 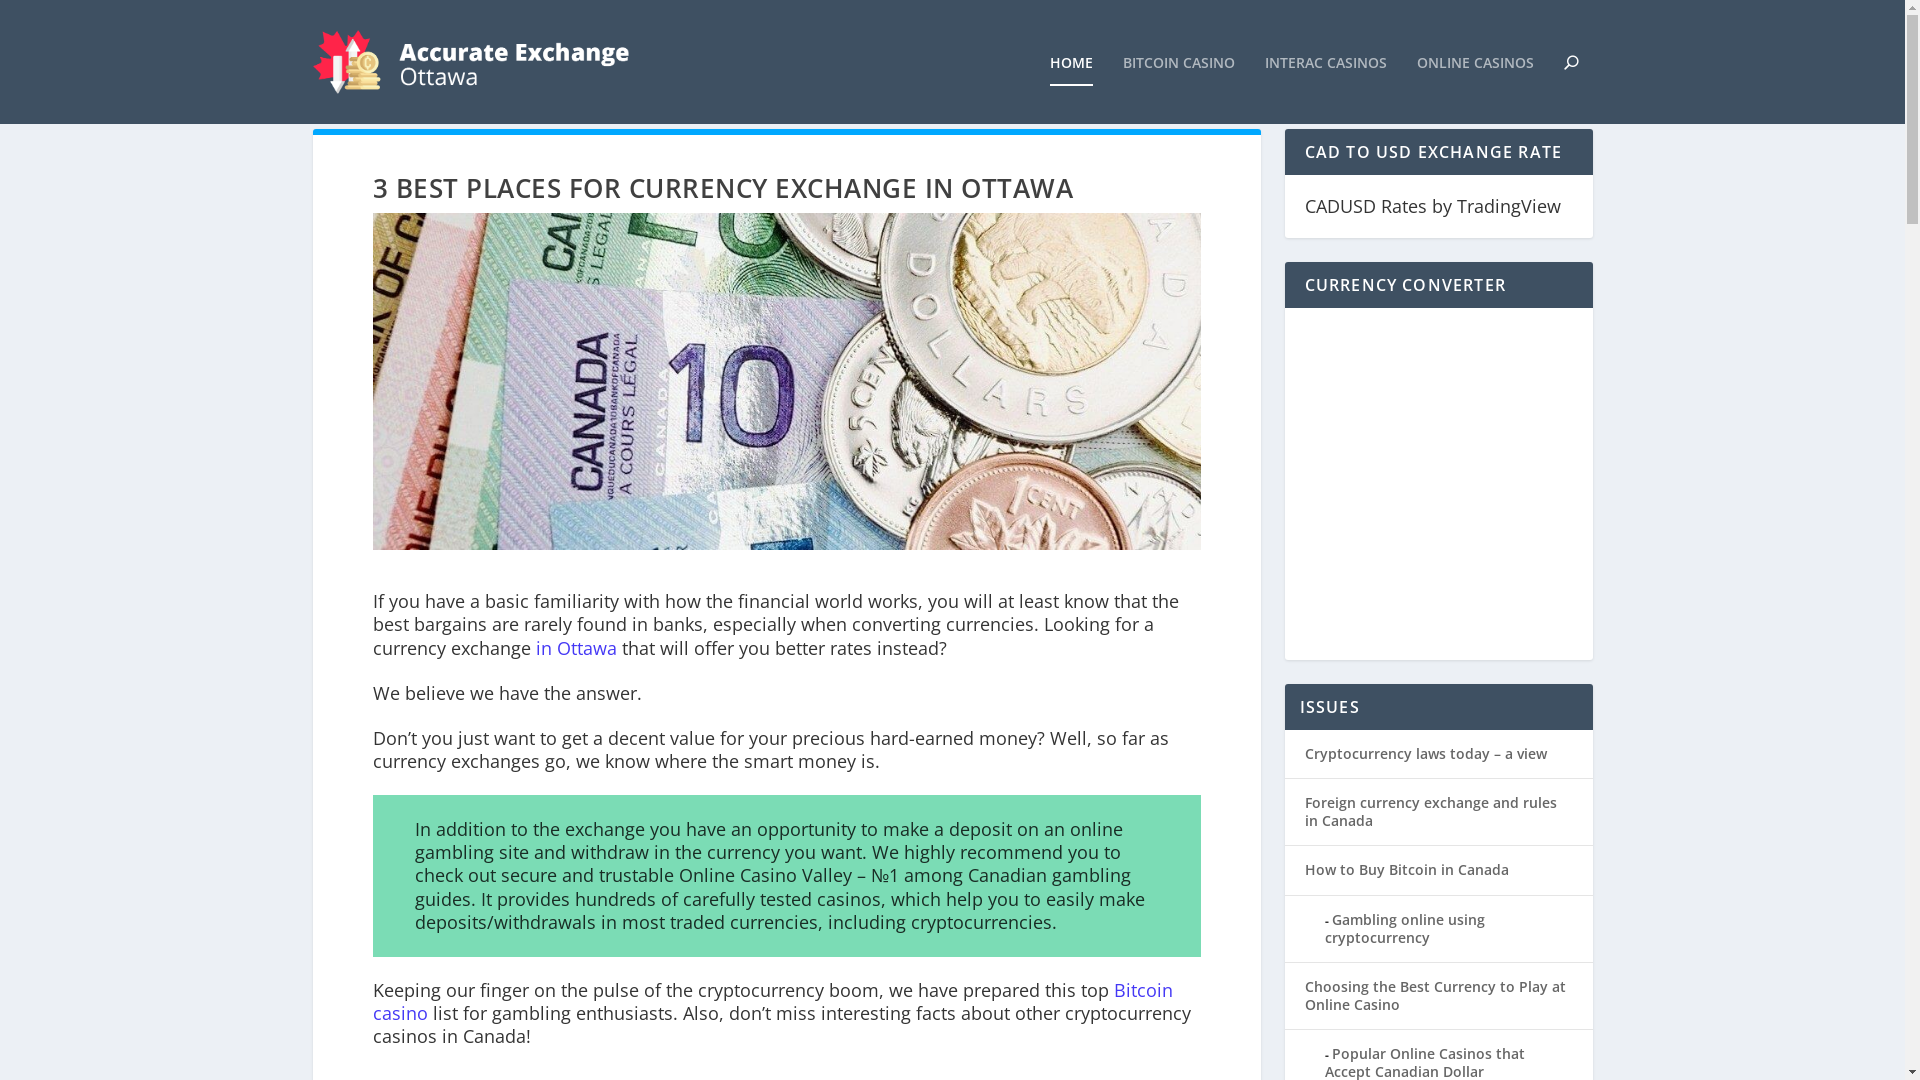 What do you see at coordinates (1474, 90) in the screenshot?
I see `ONLINE CASINOS` at bounding box center [1474, 90].